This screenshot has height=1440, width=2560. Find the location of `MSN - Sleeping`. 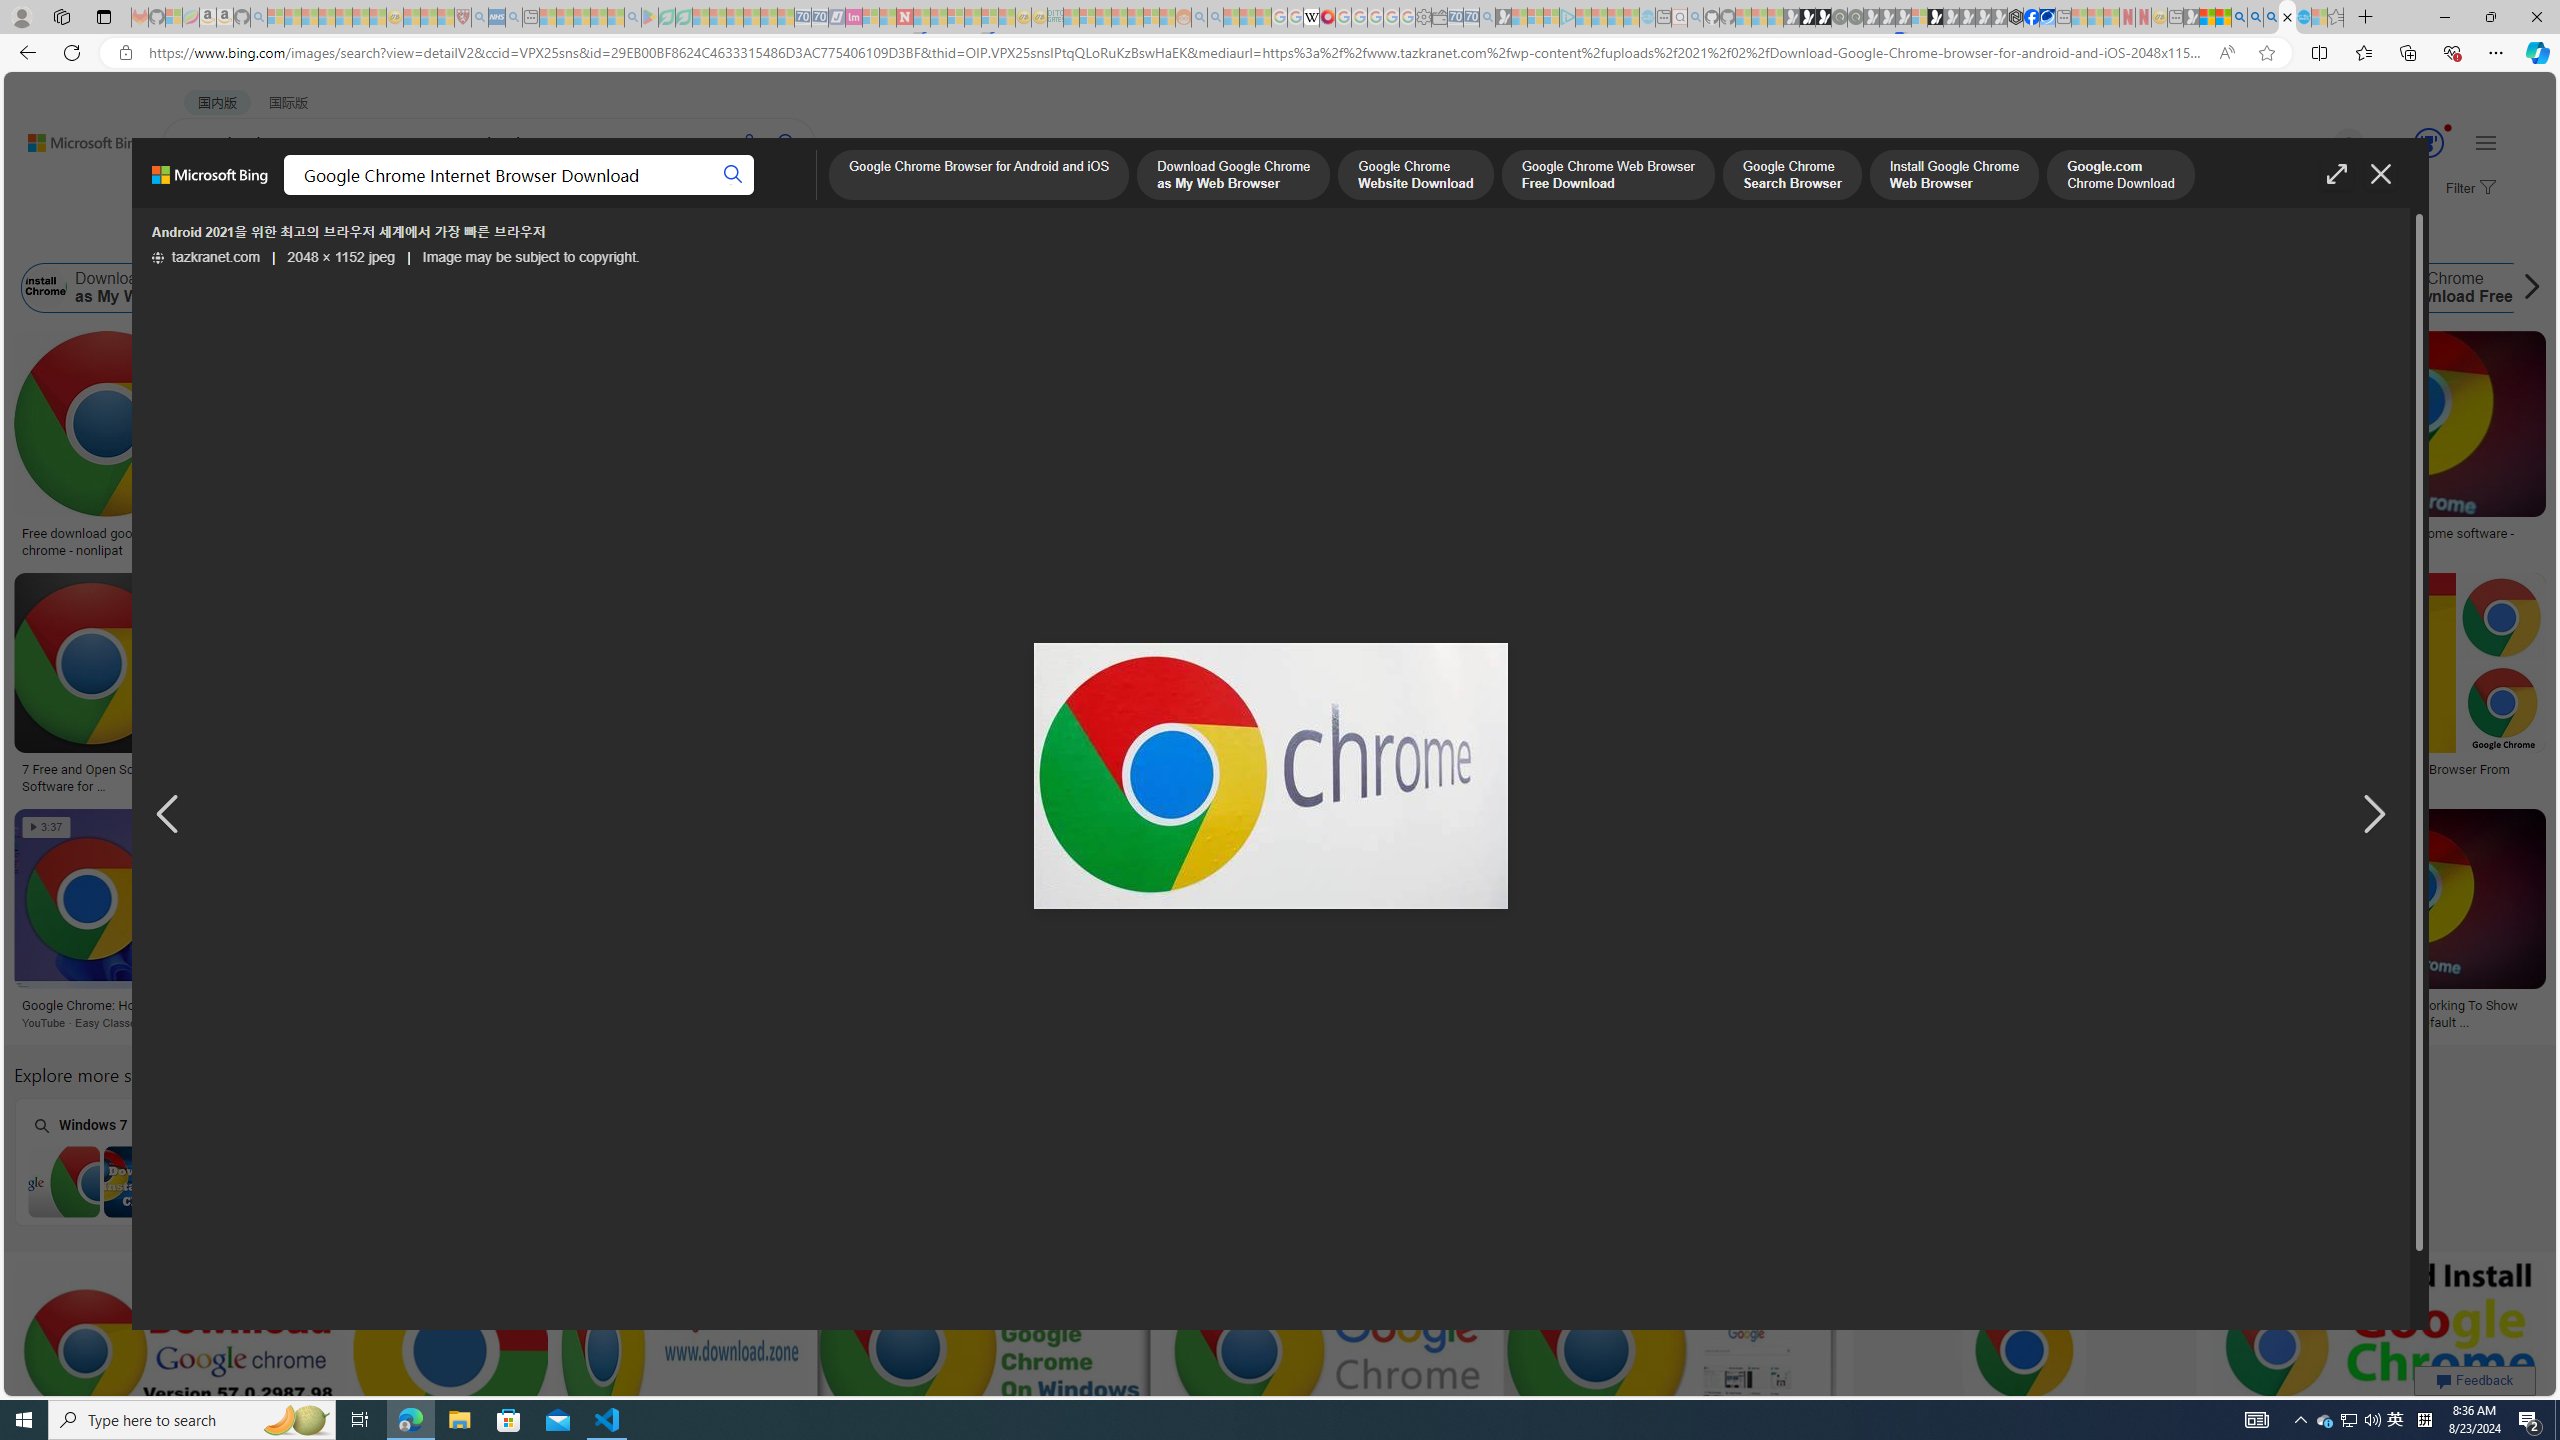

MSN - Sleeping is located at coordinates (2191, 17).